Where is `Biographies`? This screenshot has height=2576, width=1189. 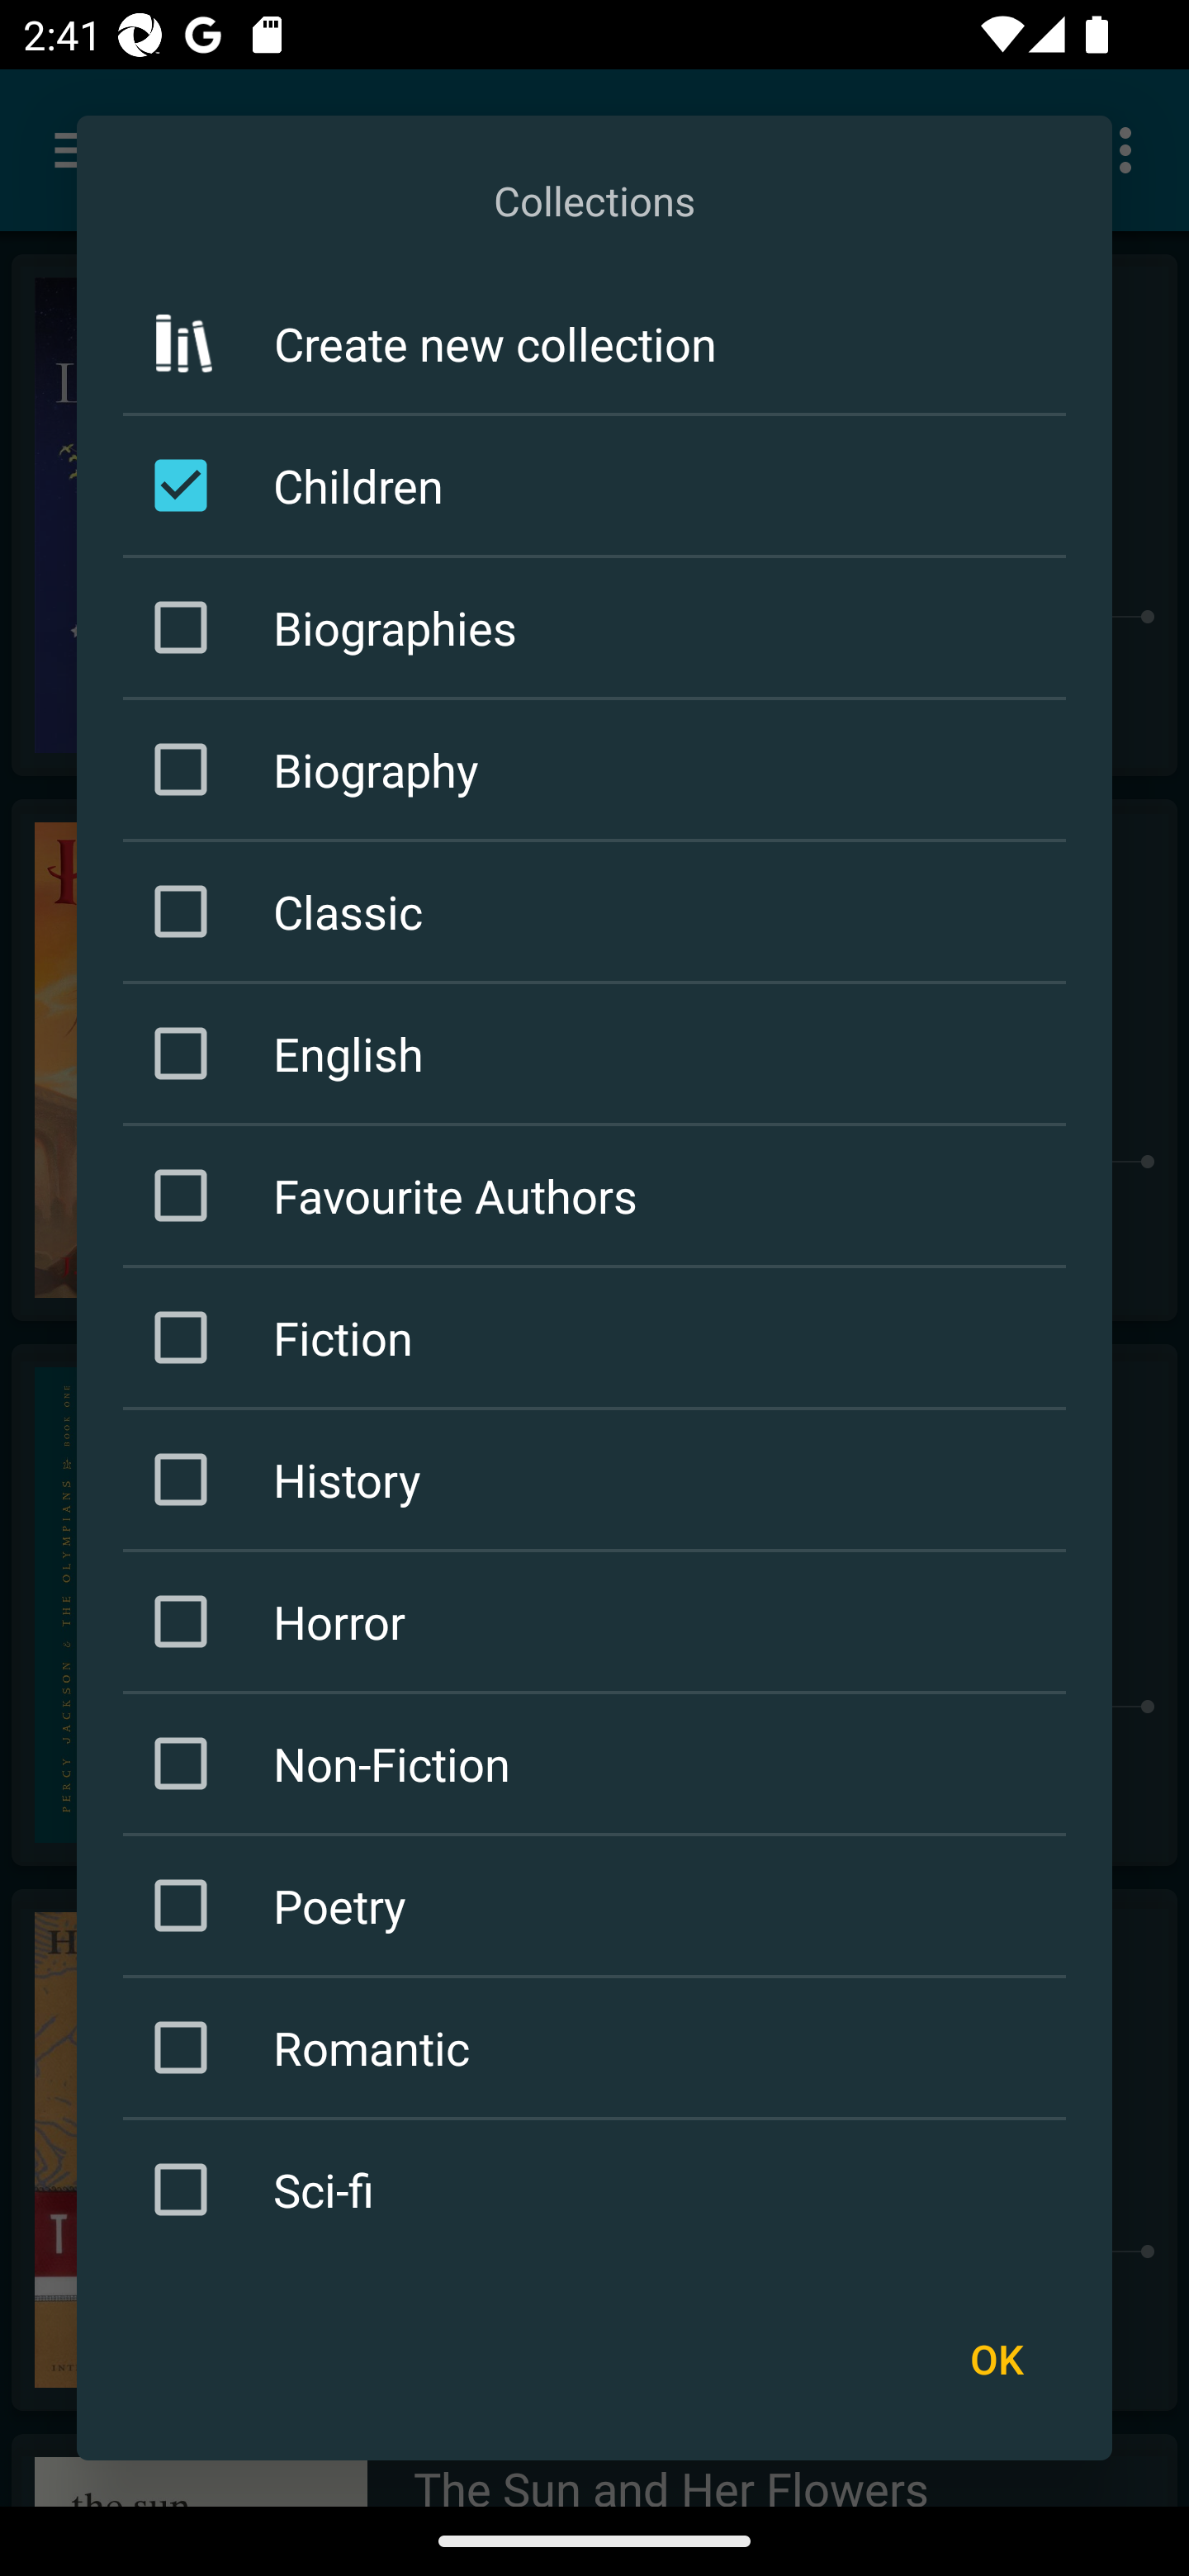 Biographies is located at coordinates (599, 628).